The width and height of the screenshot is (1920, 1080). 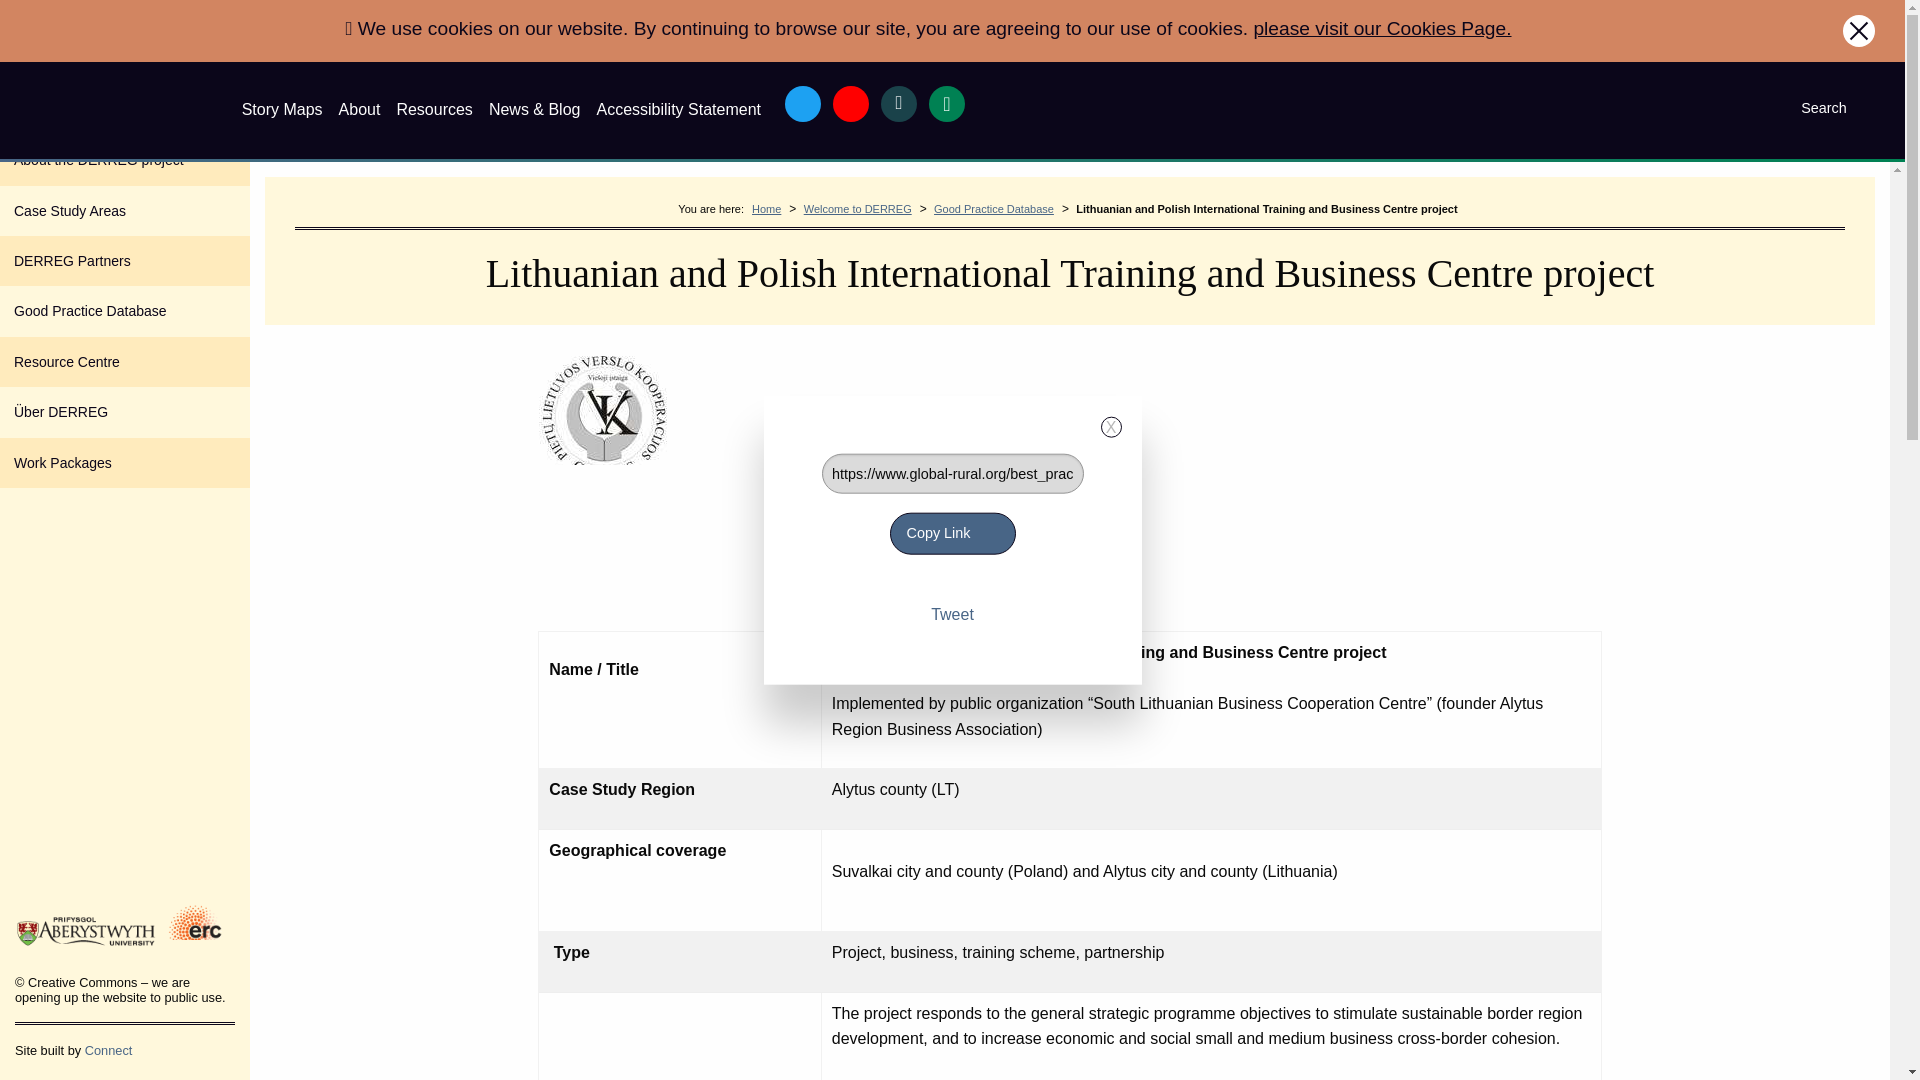 What do you see at coordinates (947, 104) in the screenshot?
I see `Call: 01970622600` at bounding box center [947, 104].